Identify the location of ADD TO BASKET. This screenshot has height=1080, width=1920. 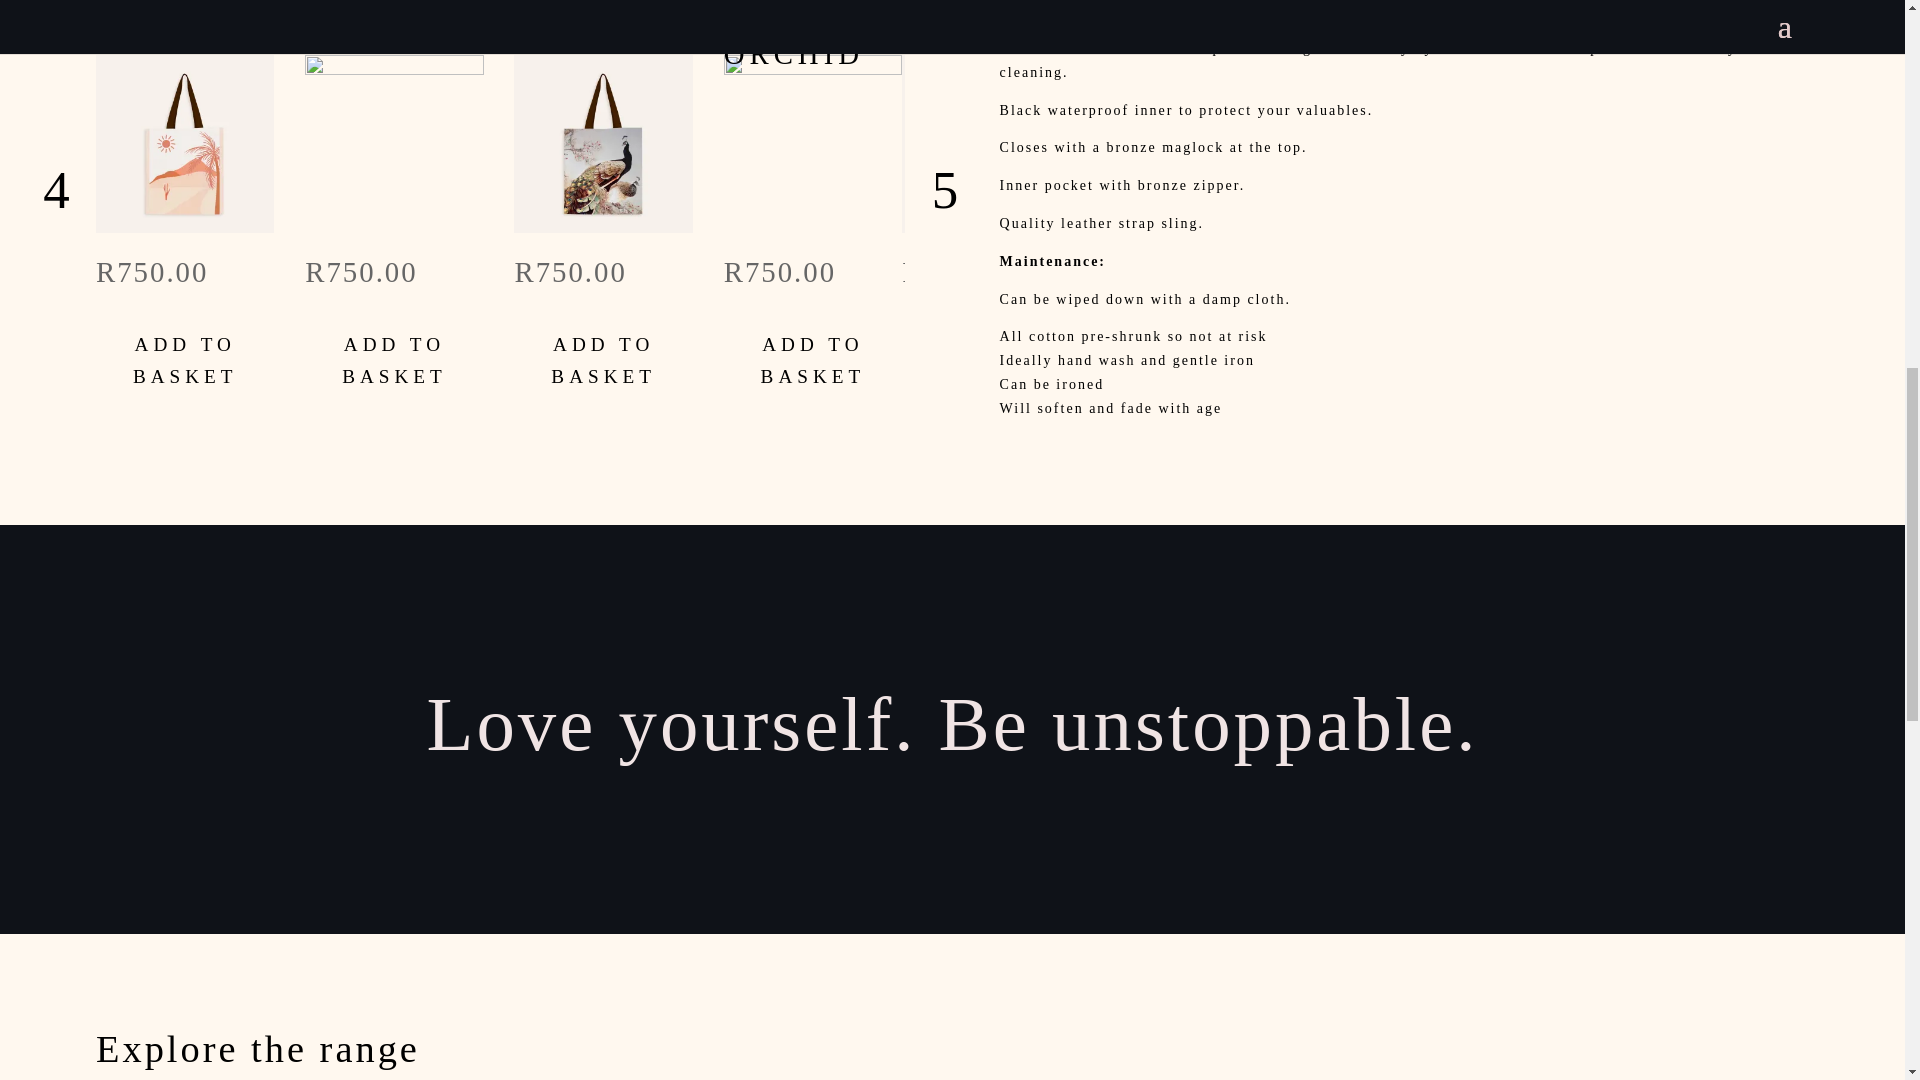
(394, 360).